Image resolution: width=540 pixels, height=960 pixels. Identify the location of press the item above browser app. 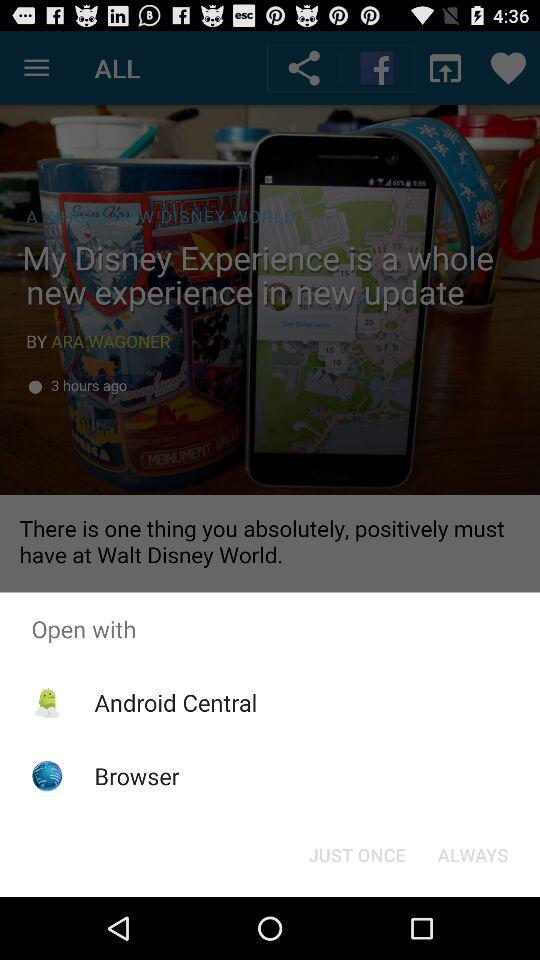
(176, 702).